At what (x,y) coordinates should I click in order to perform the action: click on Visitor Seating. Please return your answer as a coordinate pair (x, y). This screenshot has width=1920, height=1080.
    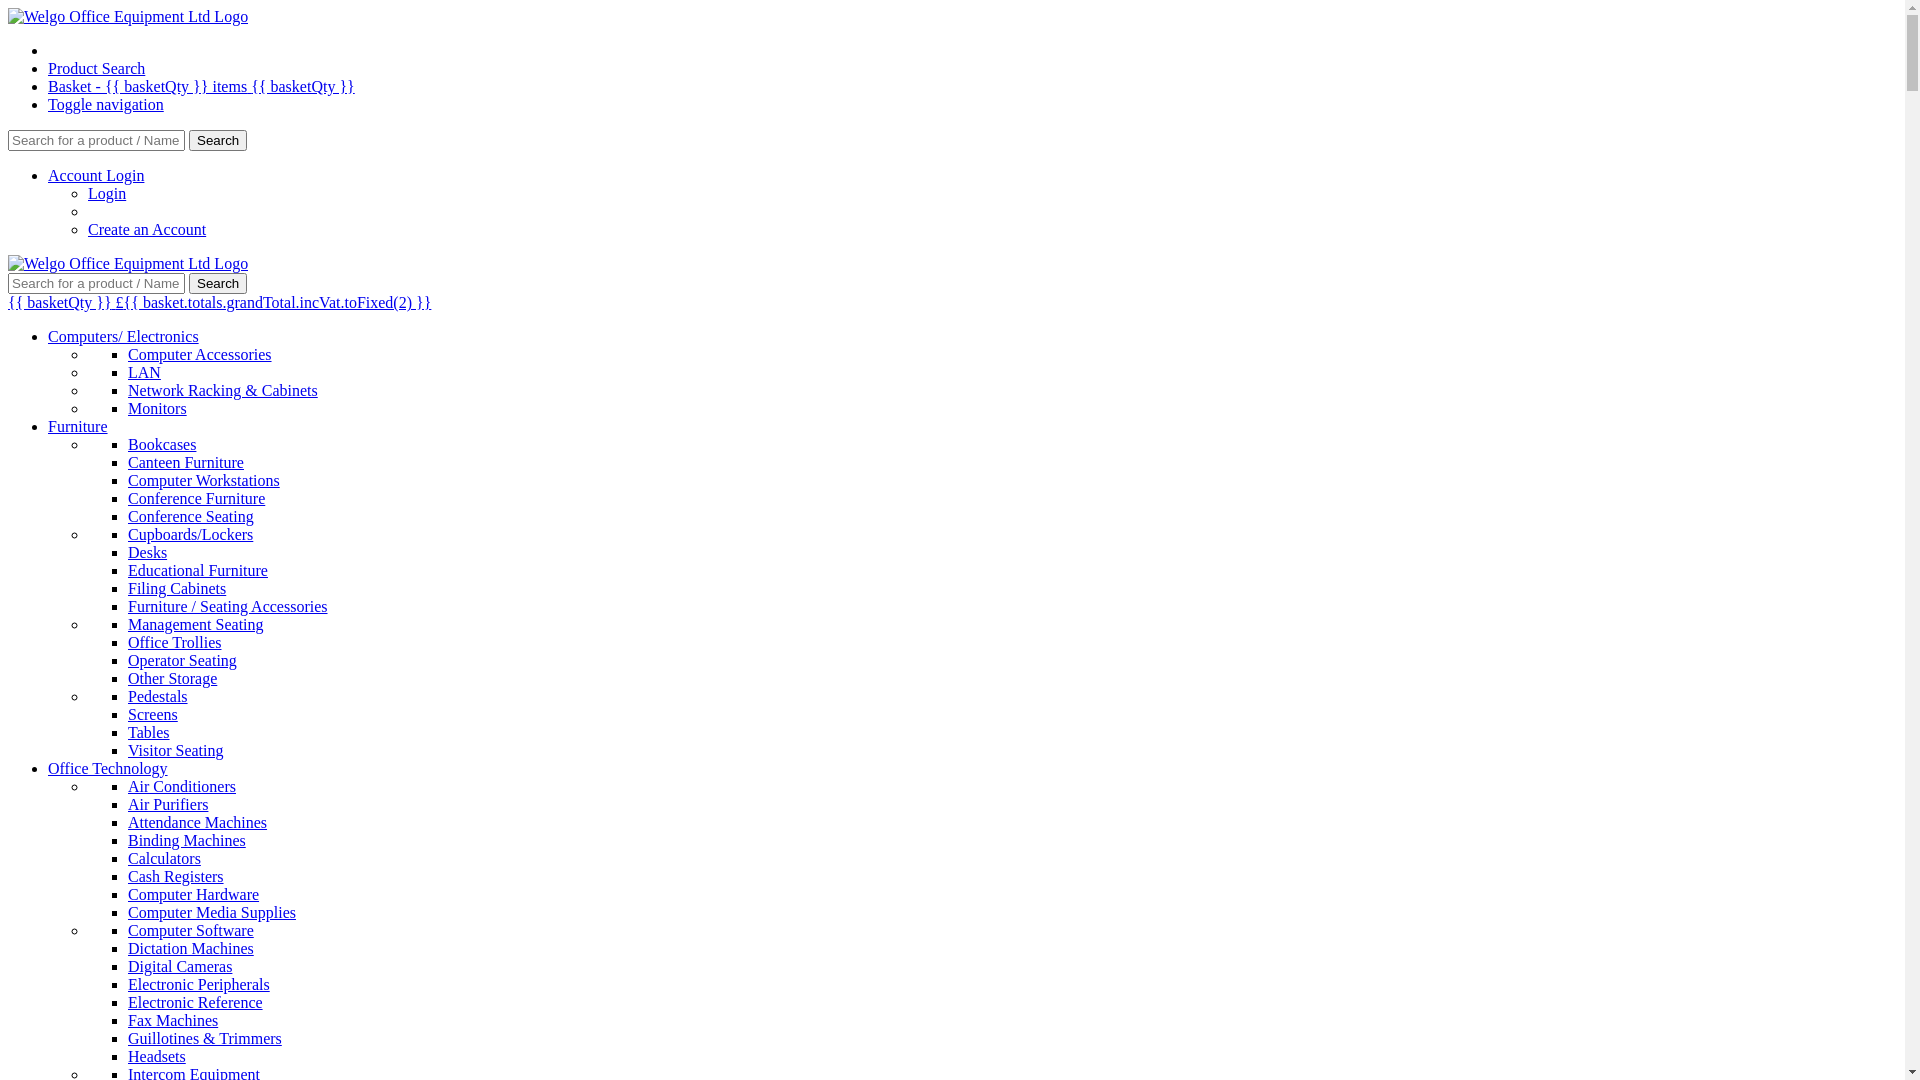
    Looking at the image, I should click on (176, 750).